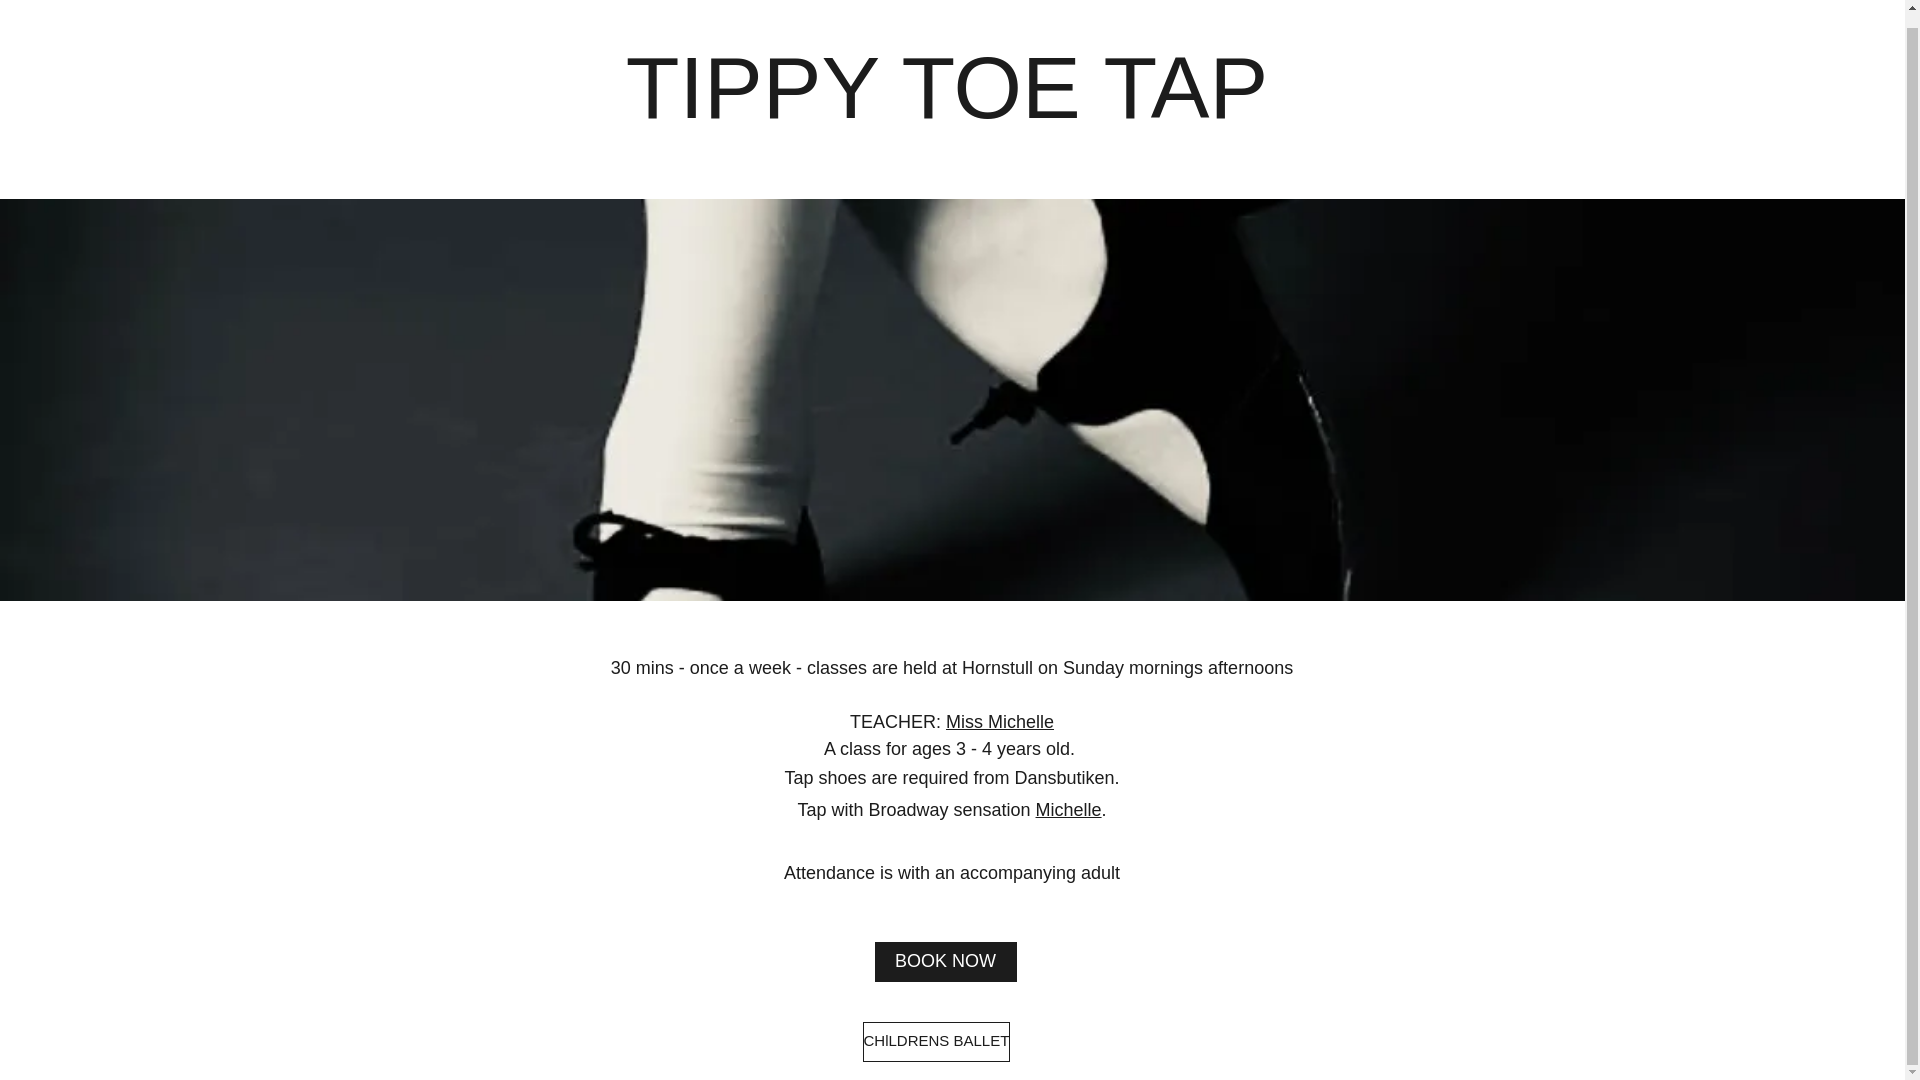 Image resolution: width=1920 pixels, height=1080 pixels. What do you see at coordinates (1000, 722) in the screenshot?
I see `Miss Michelle` at bounding box center [1000, 722].